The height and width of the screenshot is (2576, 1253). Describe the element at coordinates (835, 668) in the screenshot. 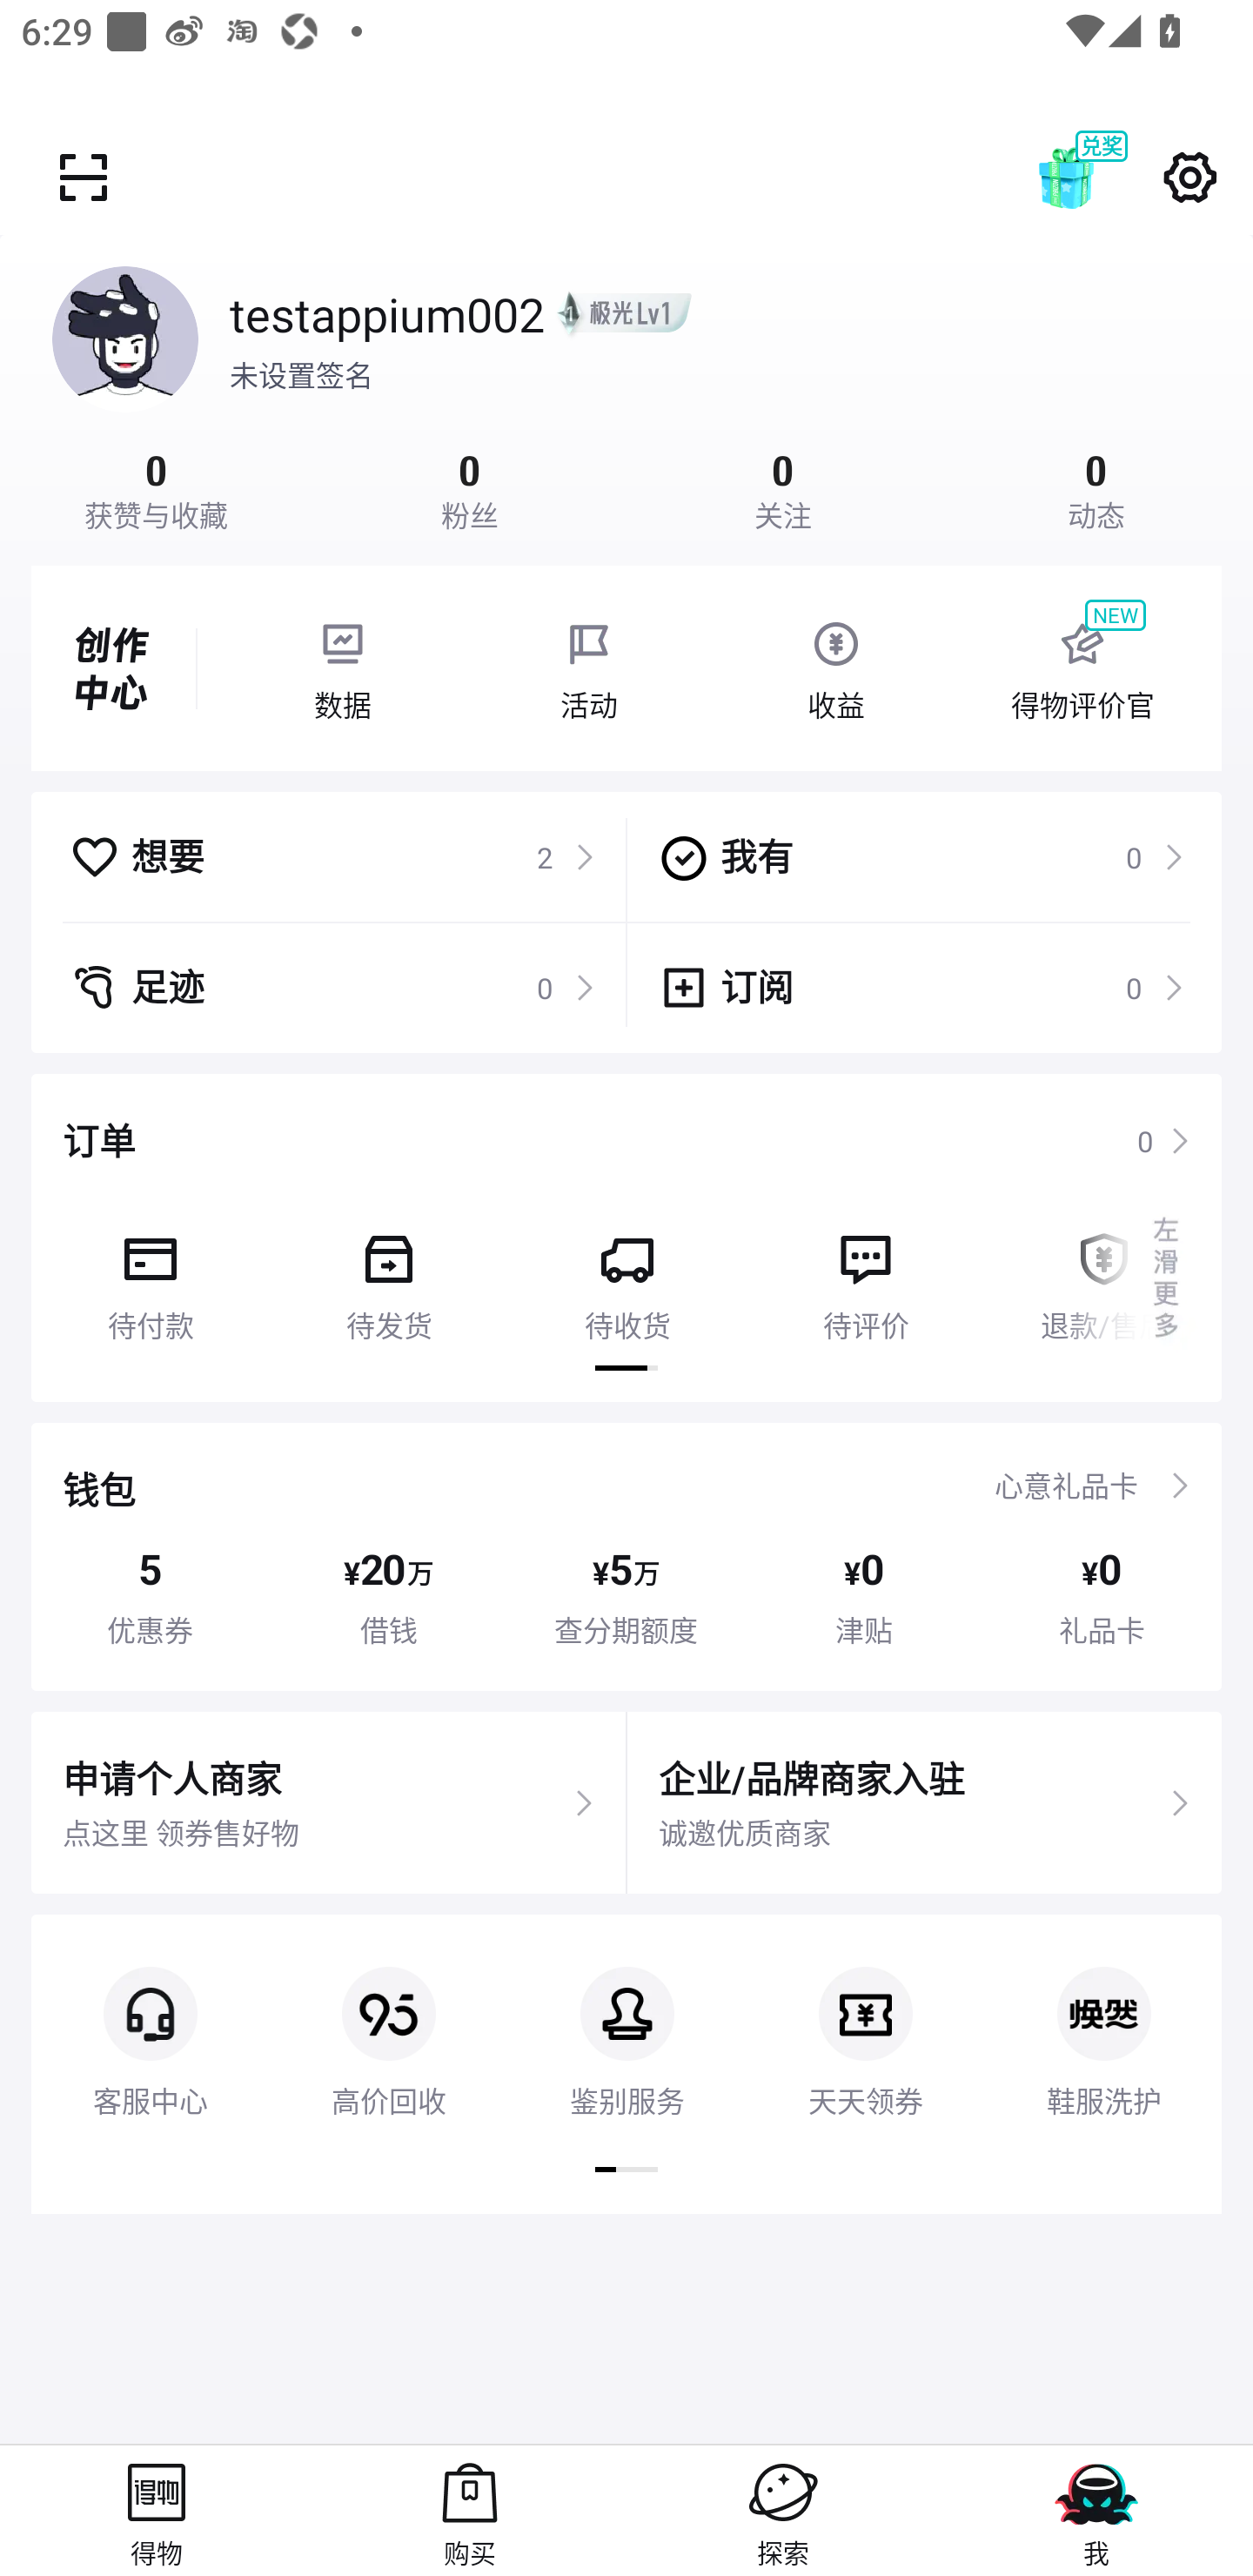

I see `收益` at that location.